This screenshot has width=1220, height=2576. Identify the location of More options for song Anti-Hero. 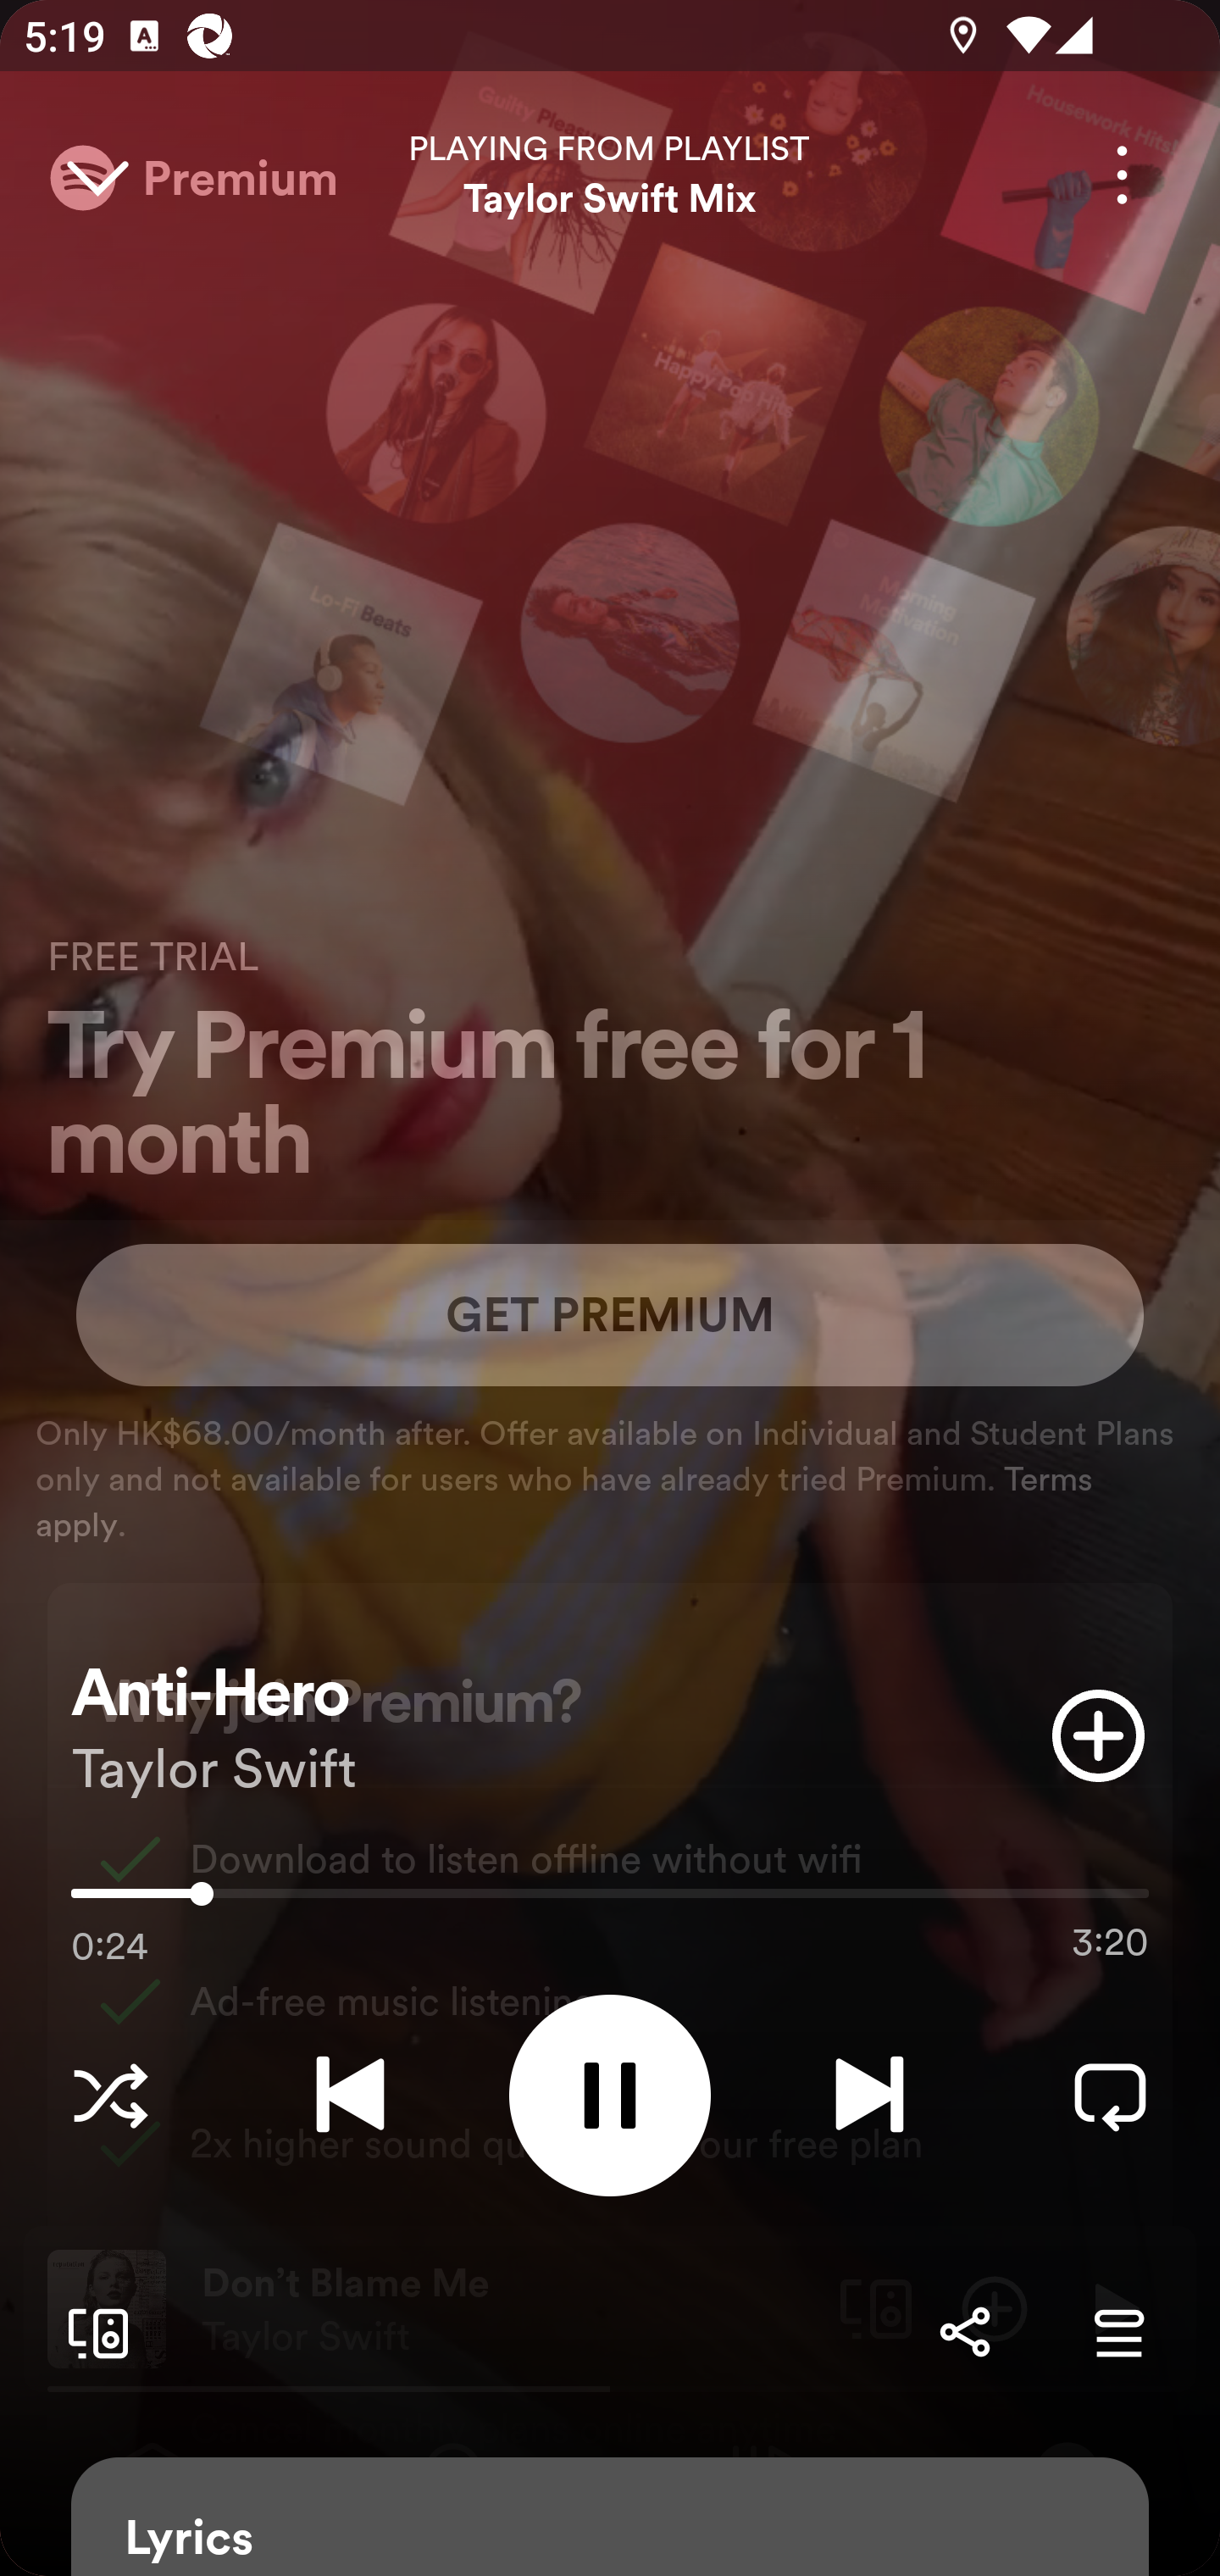
(1122, 175).